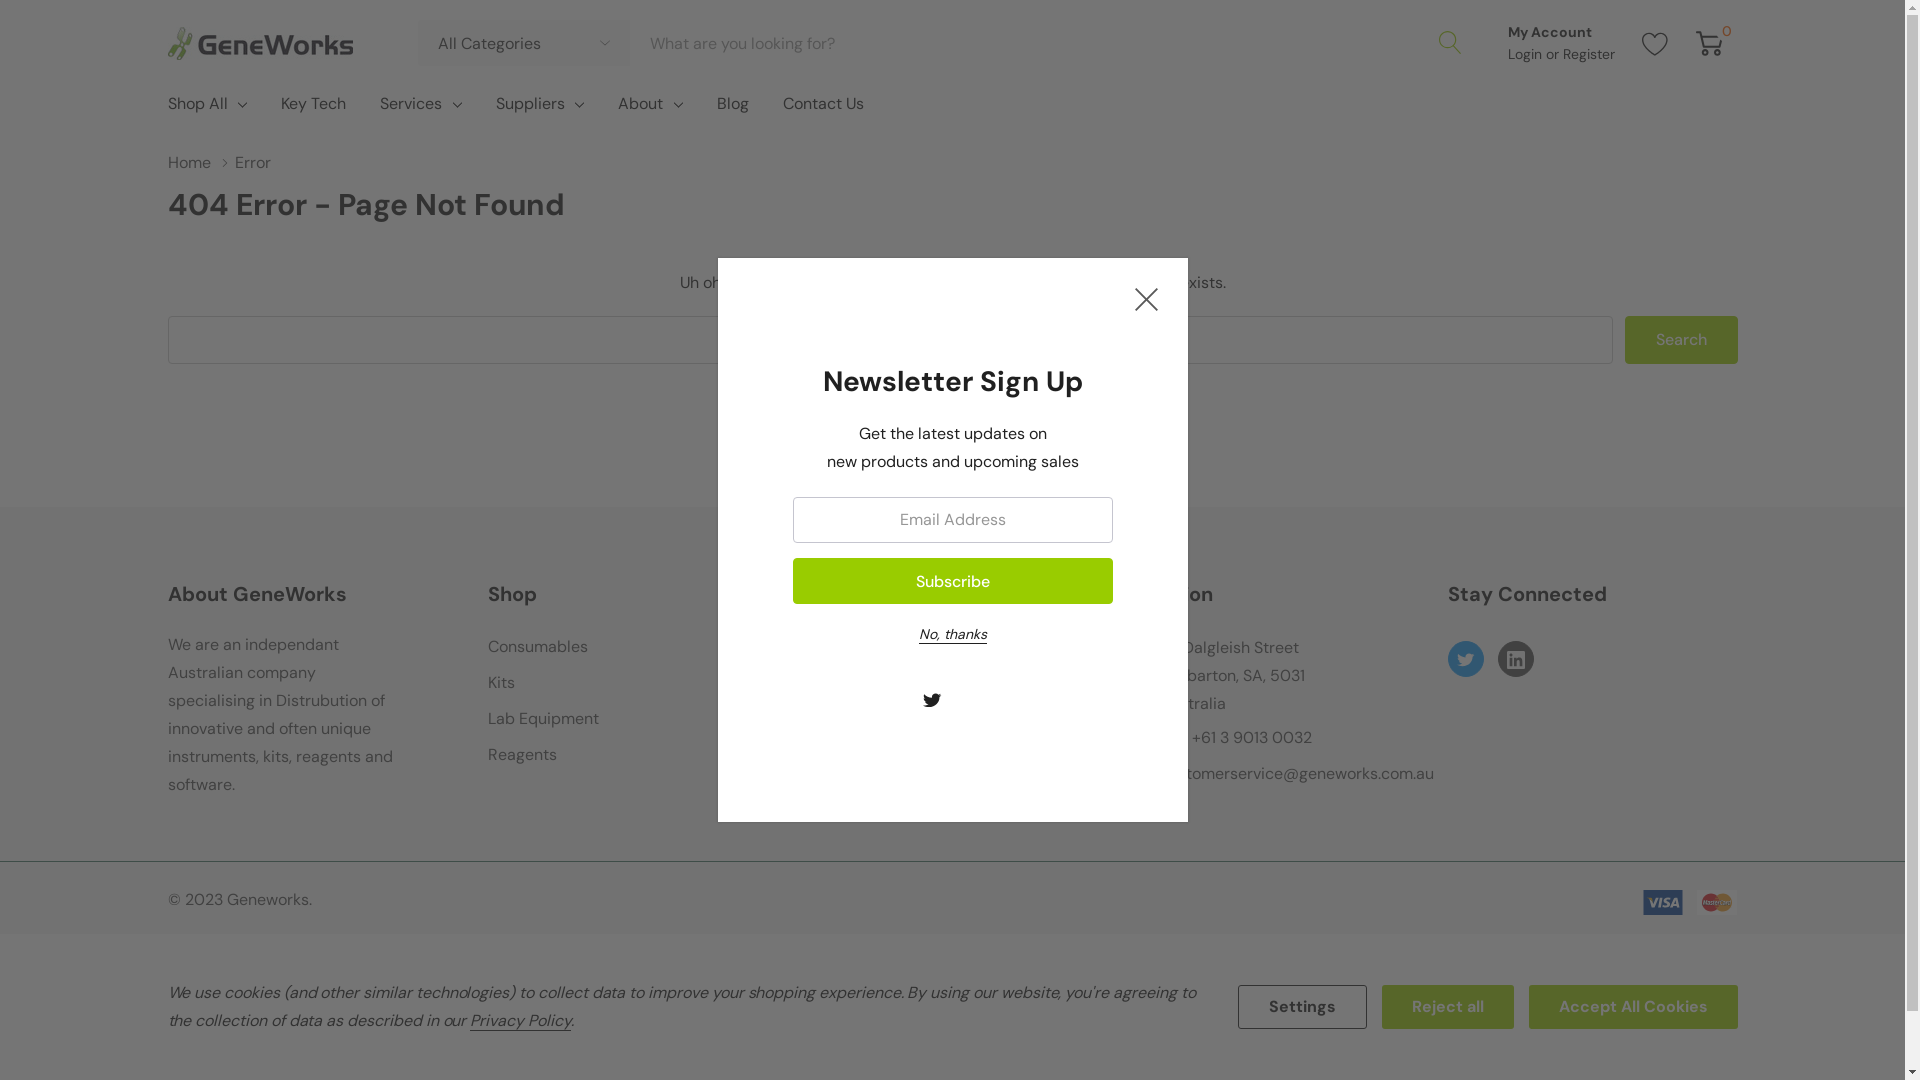  What do you see at coordinates (1448, 1007) in the screenshot?
I see `Reject all` at bounding box center [1448, 1007].